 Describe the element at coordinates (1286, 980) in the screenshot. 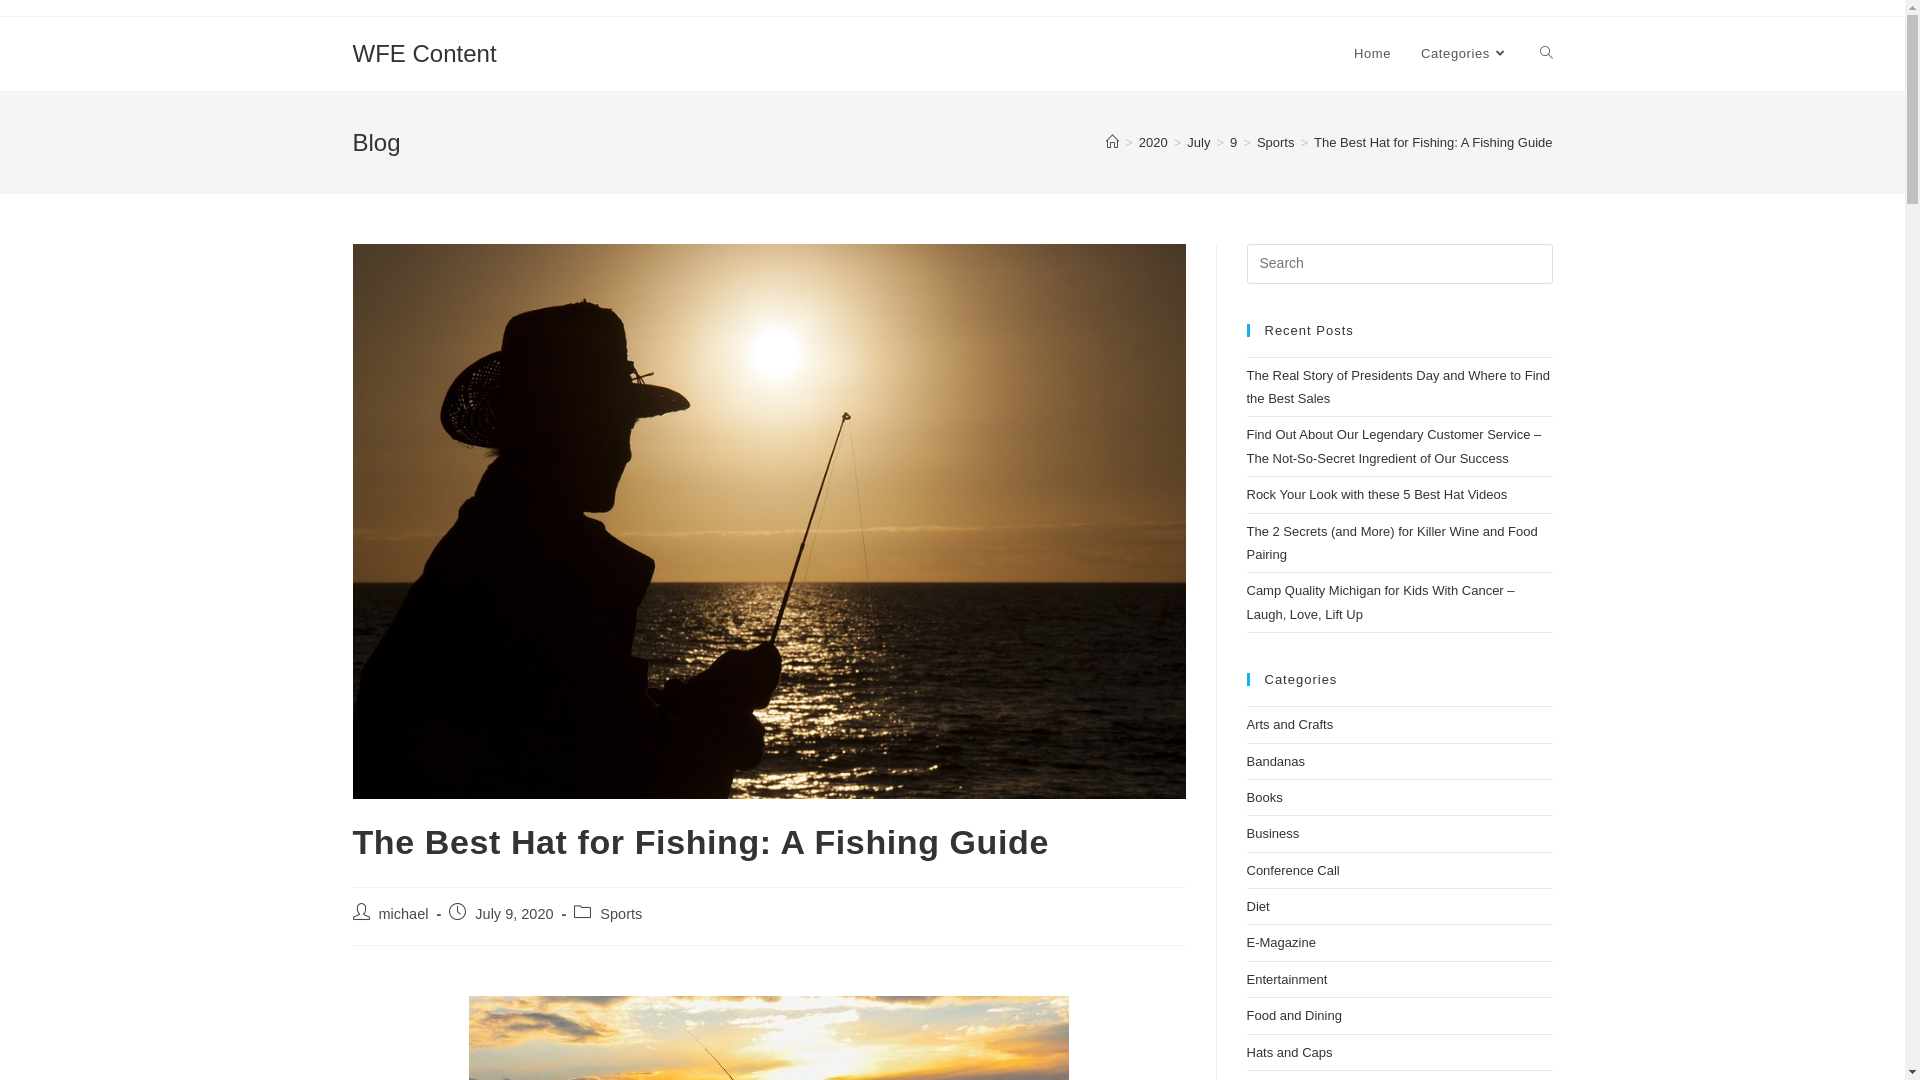

I see `Entertainment` at that location.